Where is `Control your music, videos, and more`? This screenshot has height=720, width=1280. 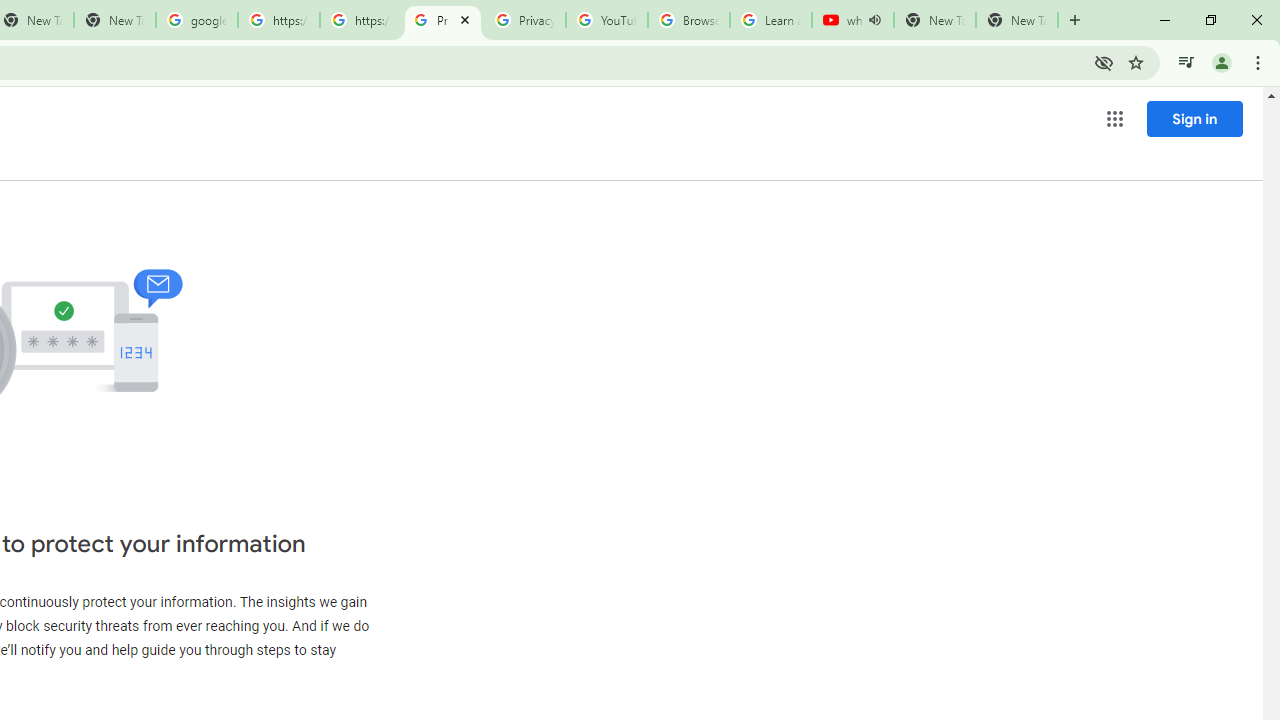 Control your music, videos, and more is located at coordinates (1186, 62).